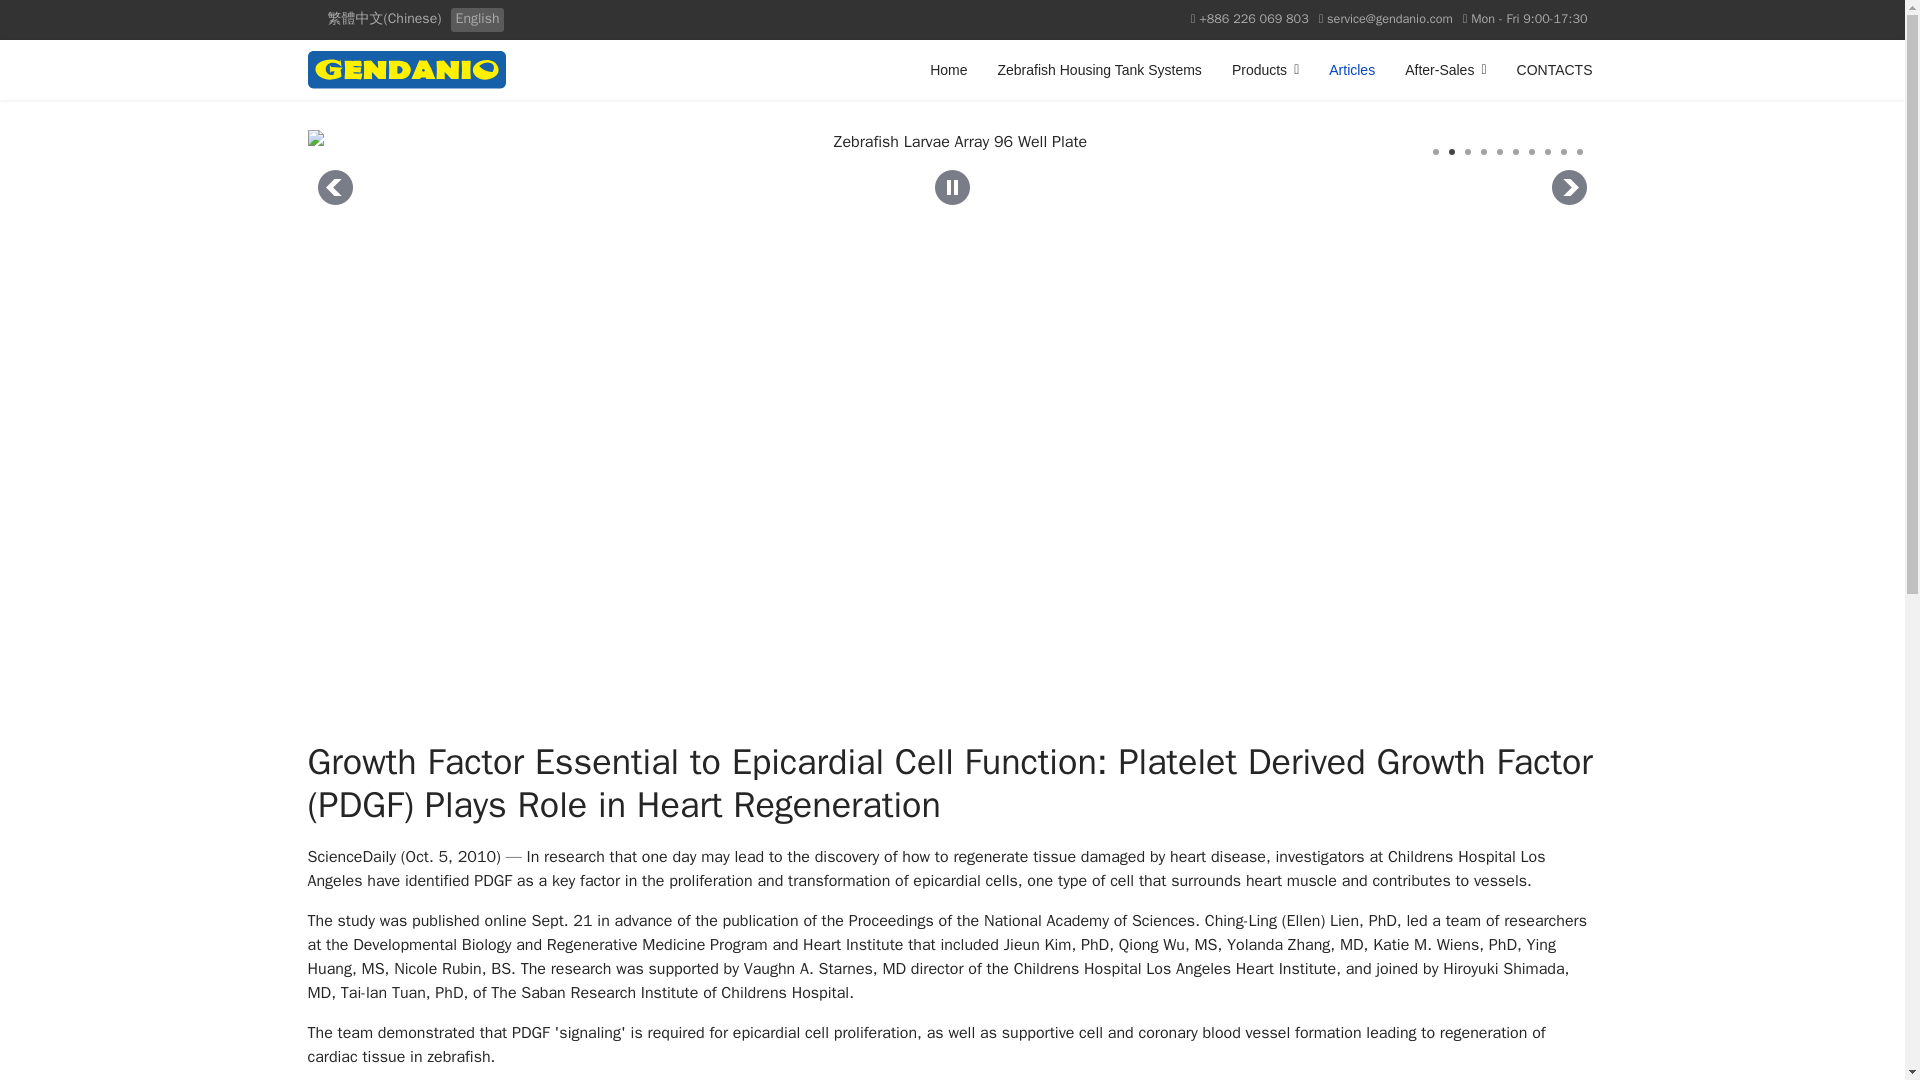 The height and width of the screenshot is (1080, 1920). What do you see at coordinates (1446, 70) in the screenshot?
I see `After-Sales` at bounding box center [1446, 70].